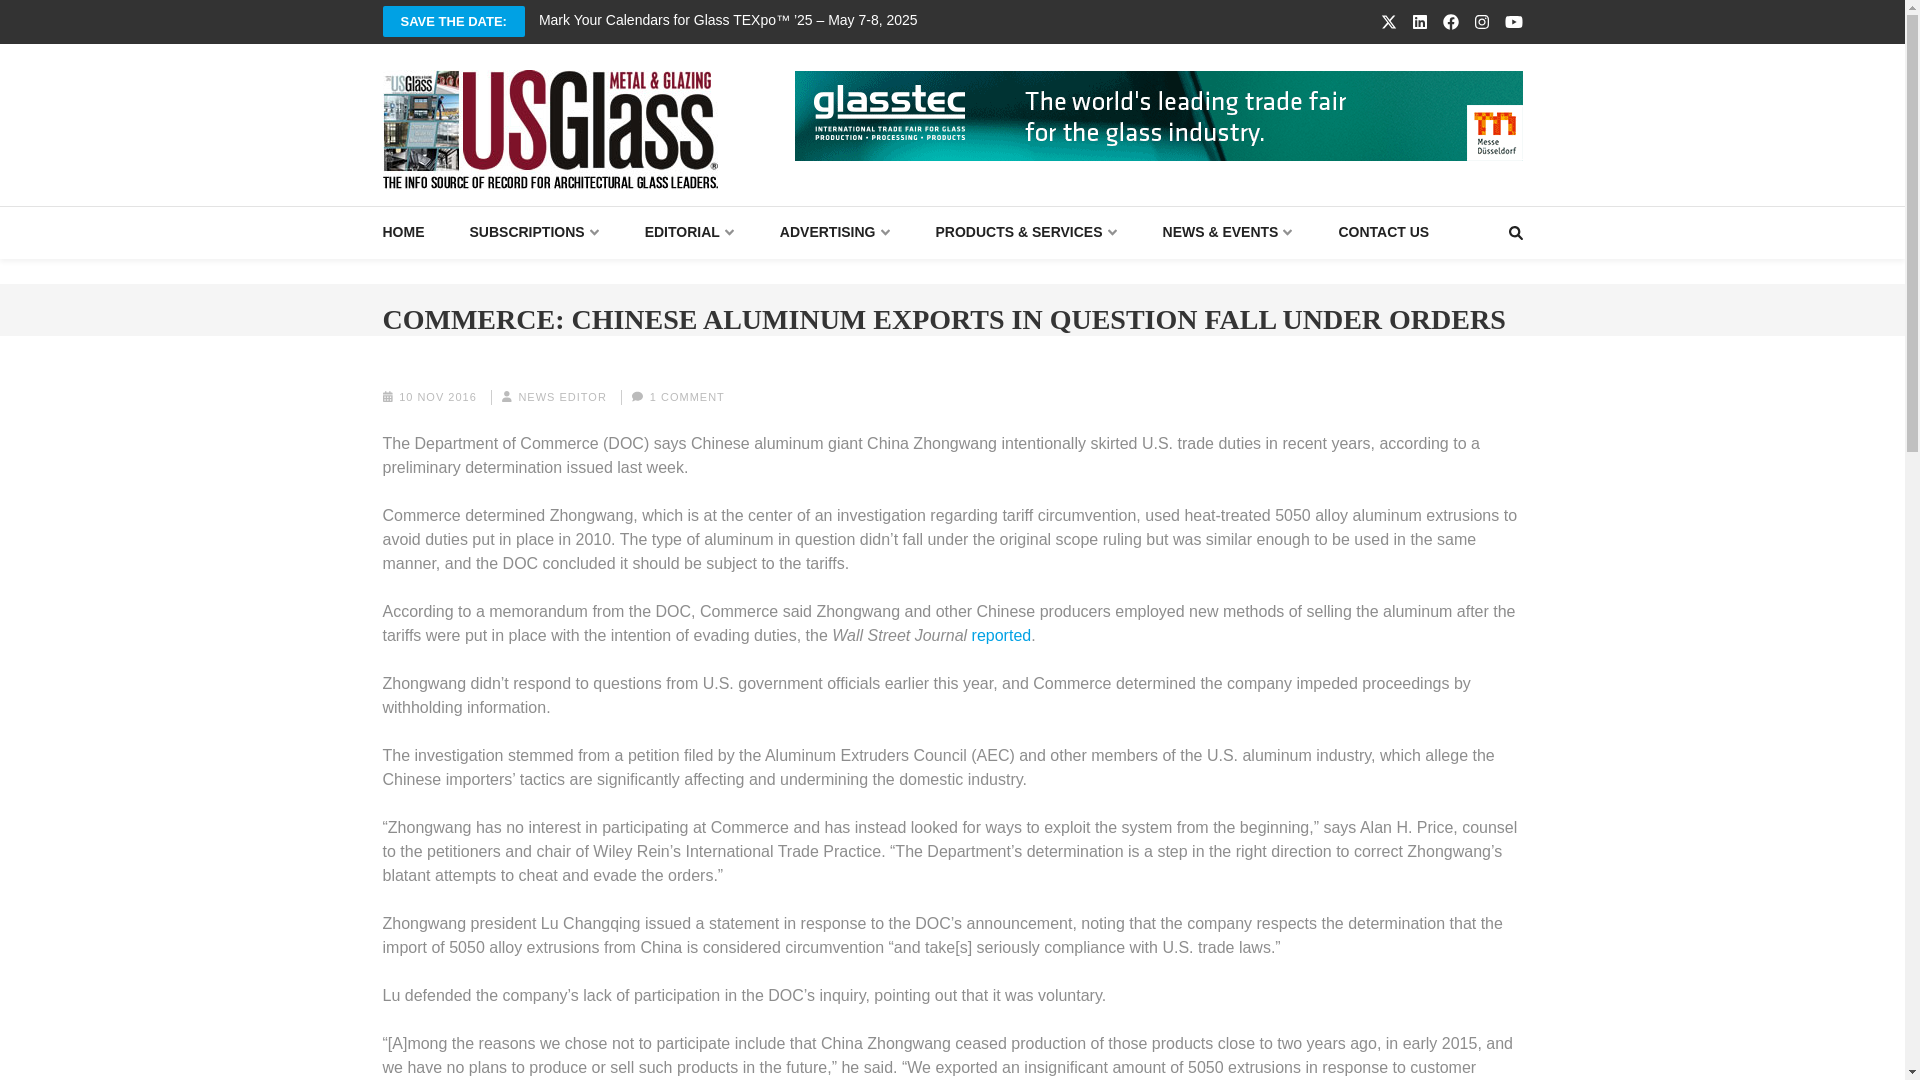  Describe the element at coordinates (834, 232) in the screenshot. I see `ADVERTISING` at that location.